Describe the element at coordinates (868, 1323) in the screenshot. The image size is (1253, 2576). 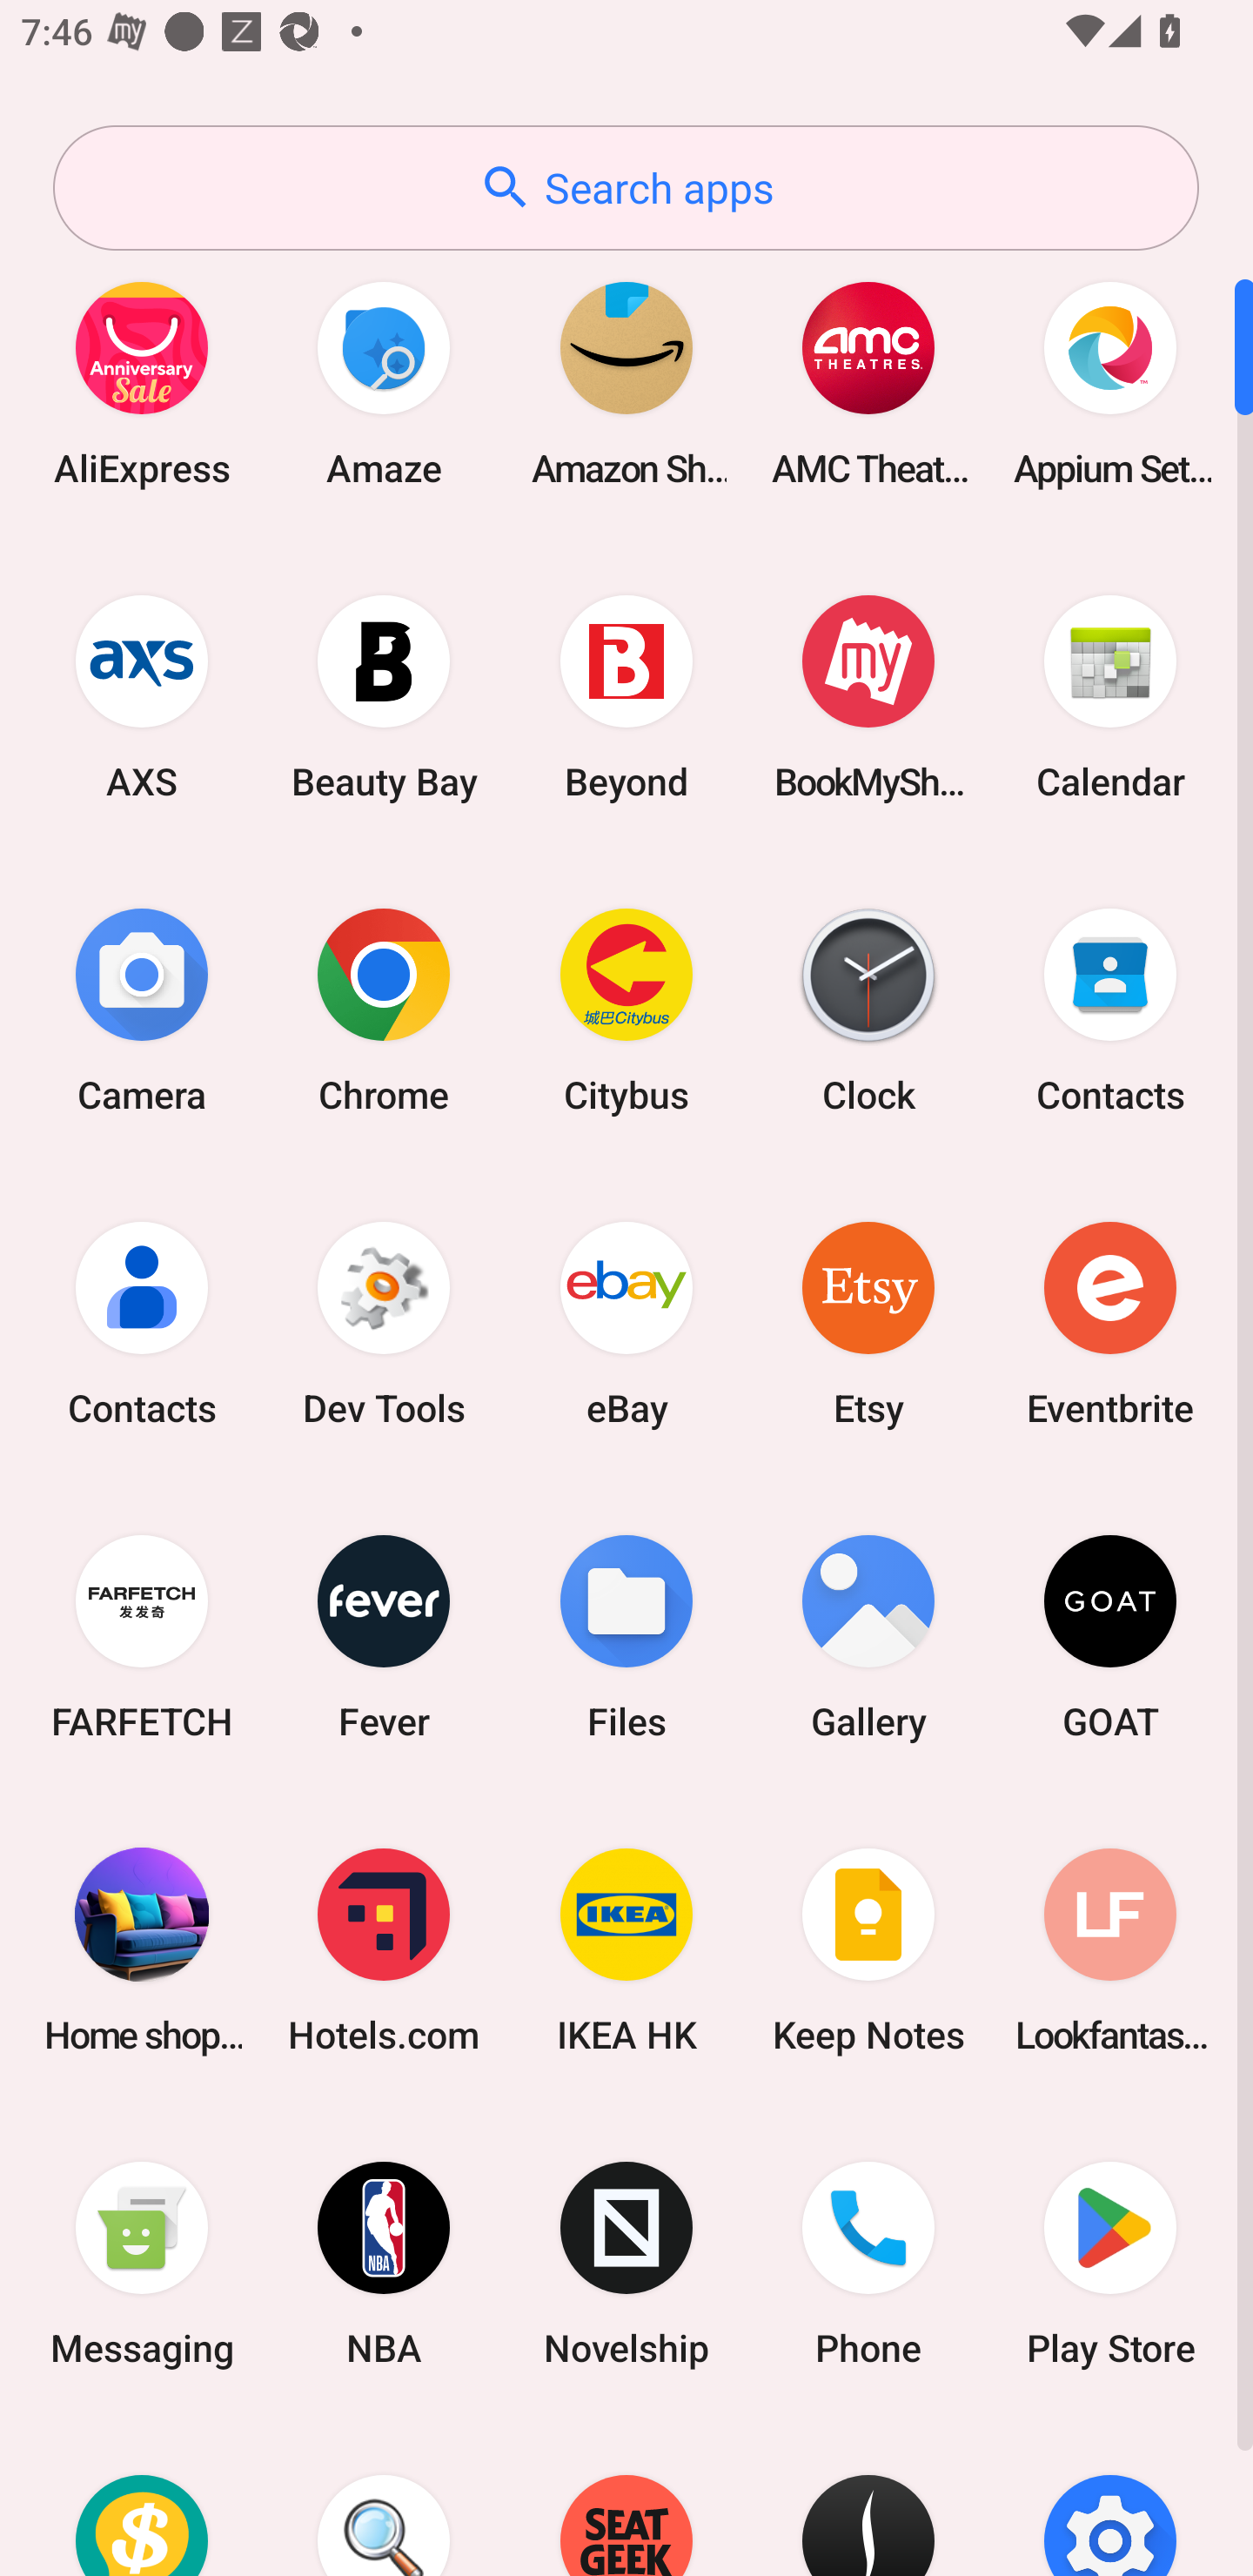
I see `Etsy` at that location.